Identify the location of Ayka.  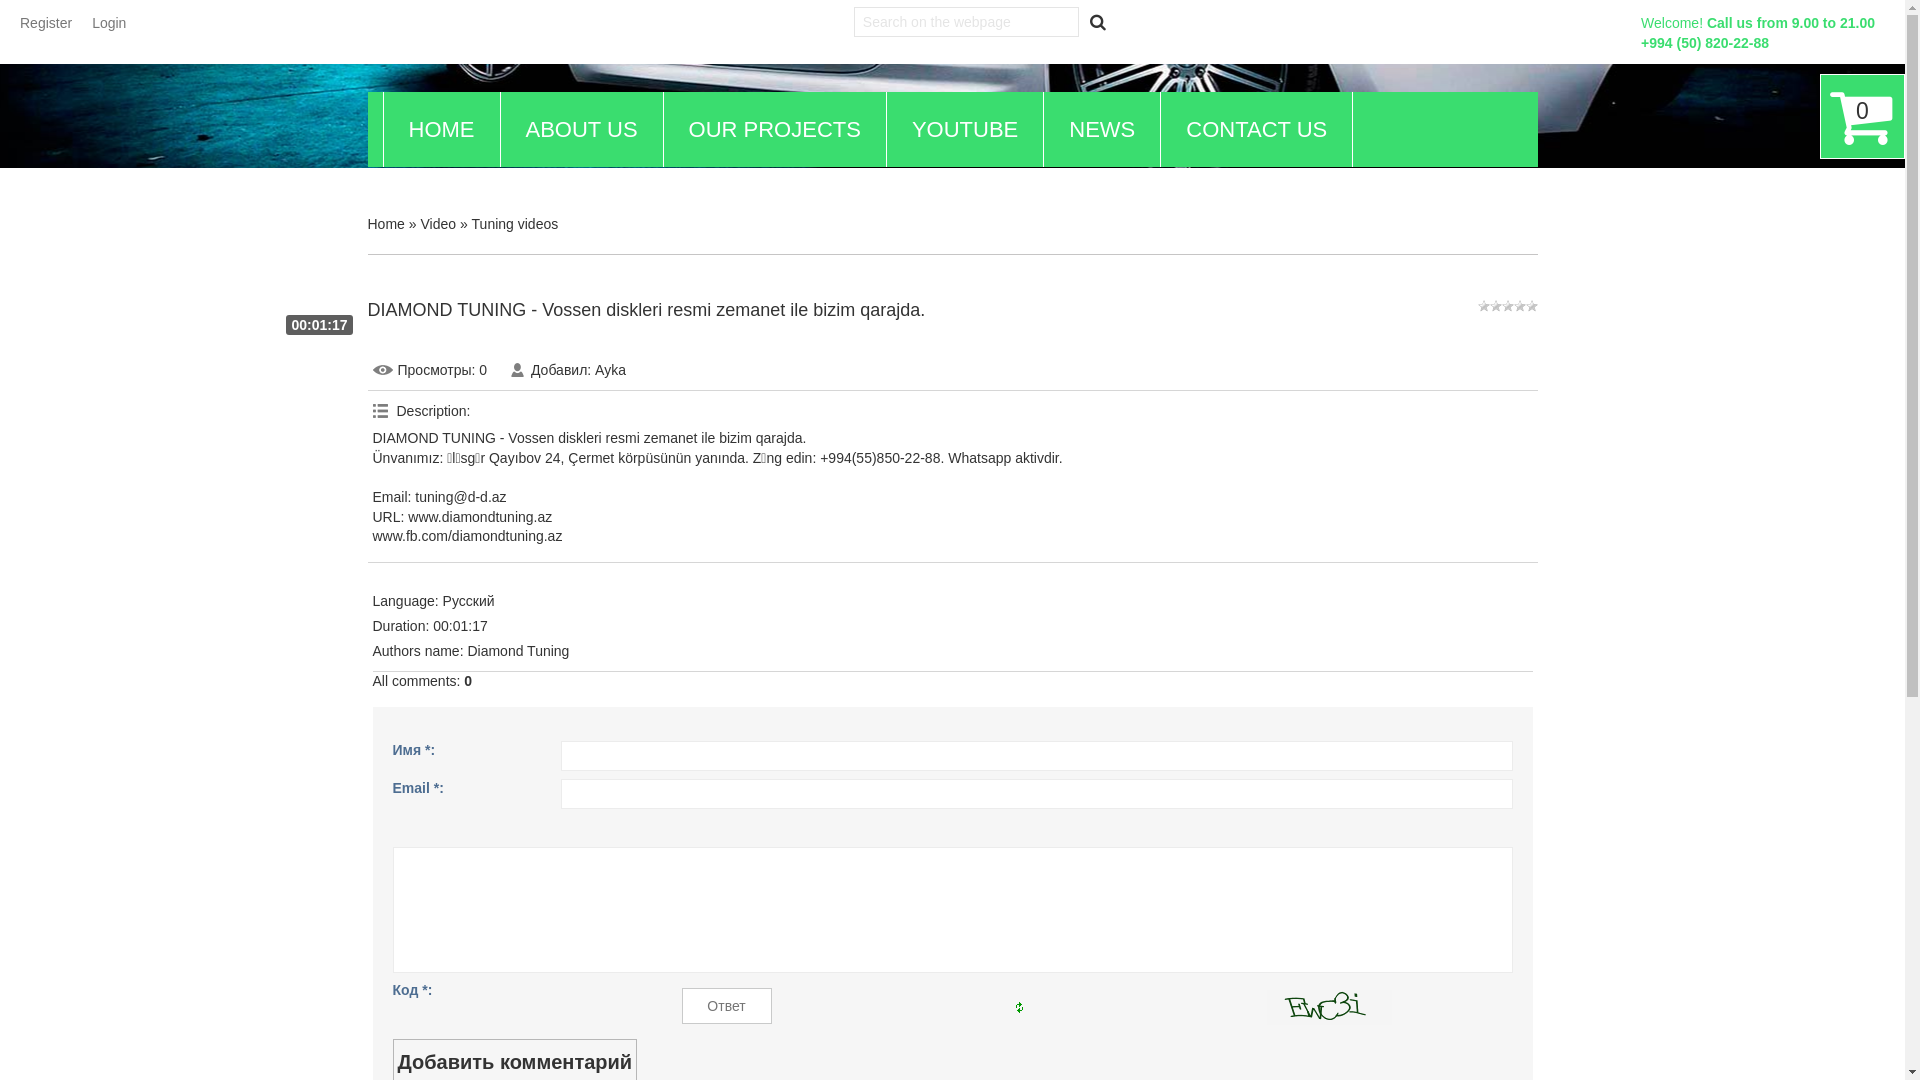
(610, 370).